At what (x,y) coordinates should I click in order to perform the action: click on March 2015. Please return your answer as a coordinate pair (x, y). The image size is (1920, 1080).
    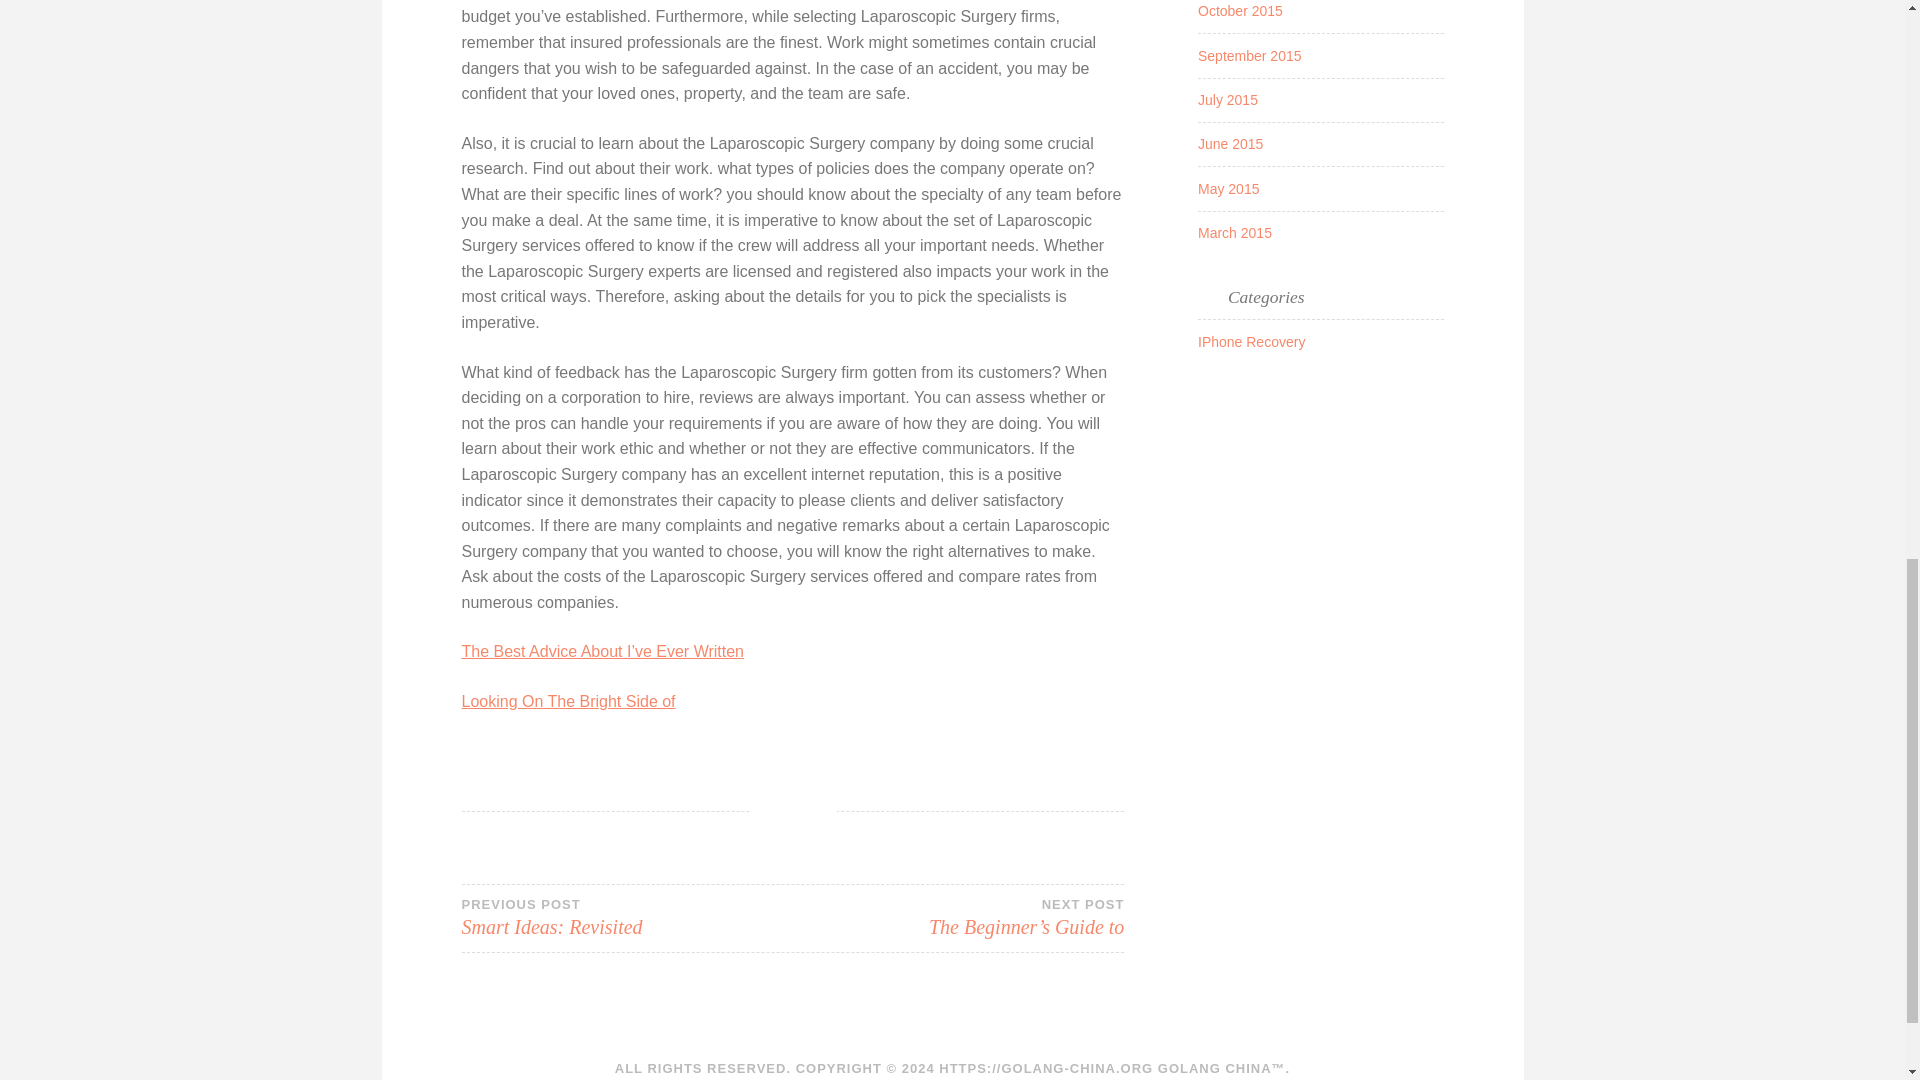
    Looking at the image, I should click on (1228, 100).